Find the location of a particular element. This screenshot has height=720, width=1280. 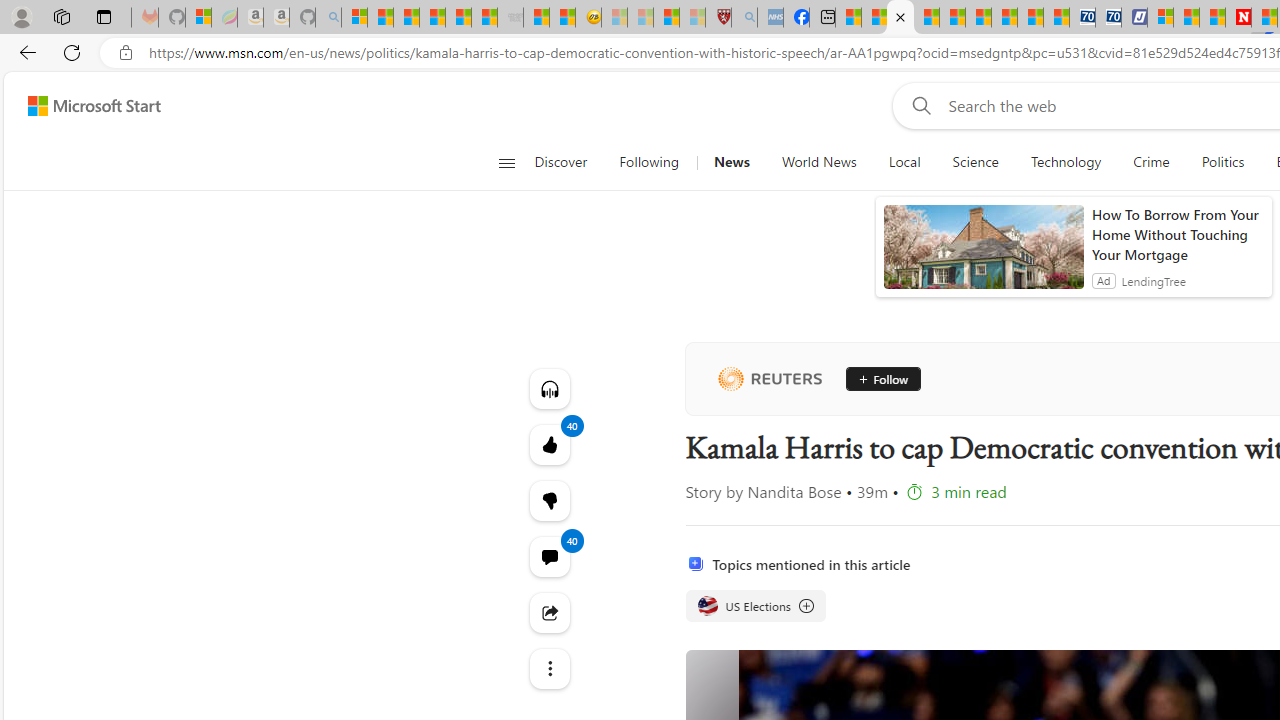

Listen to this article is located at coordinates (548, 388).